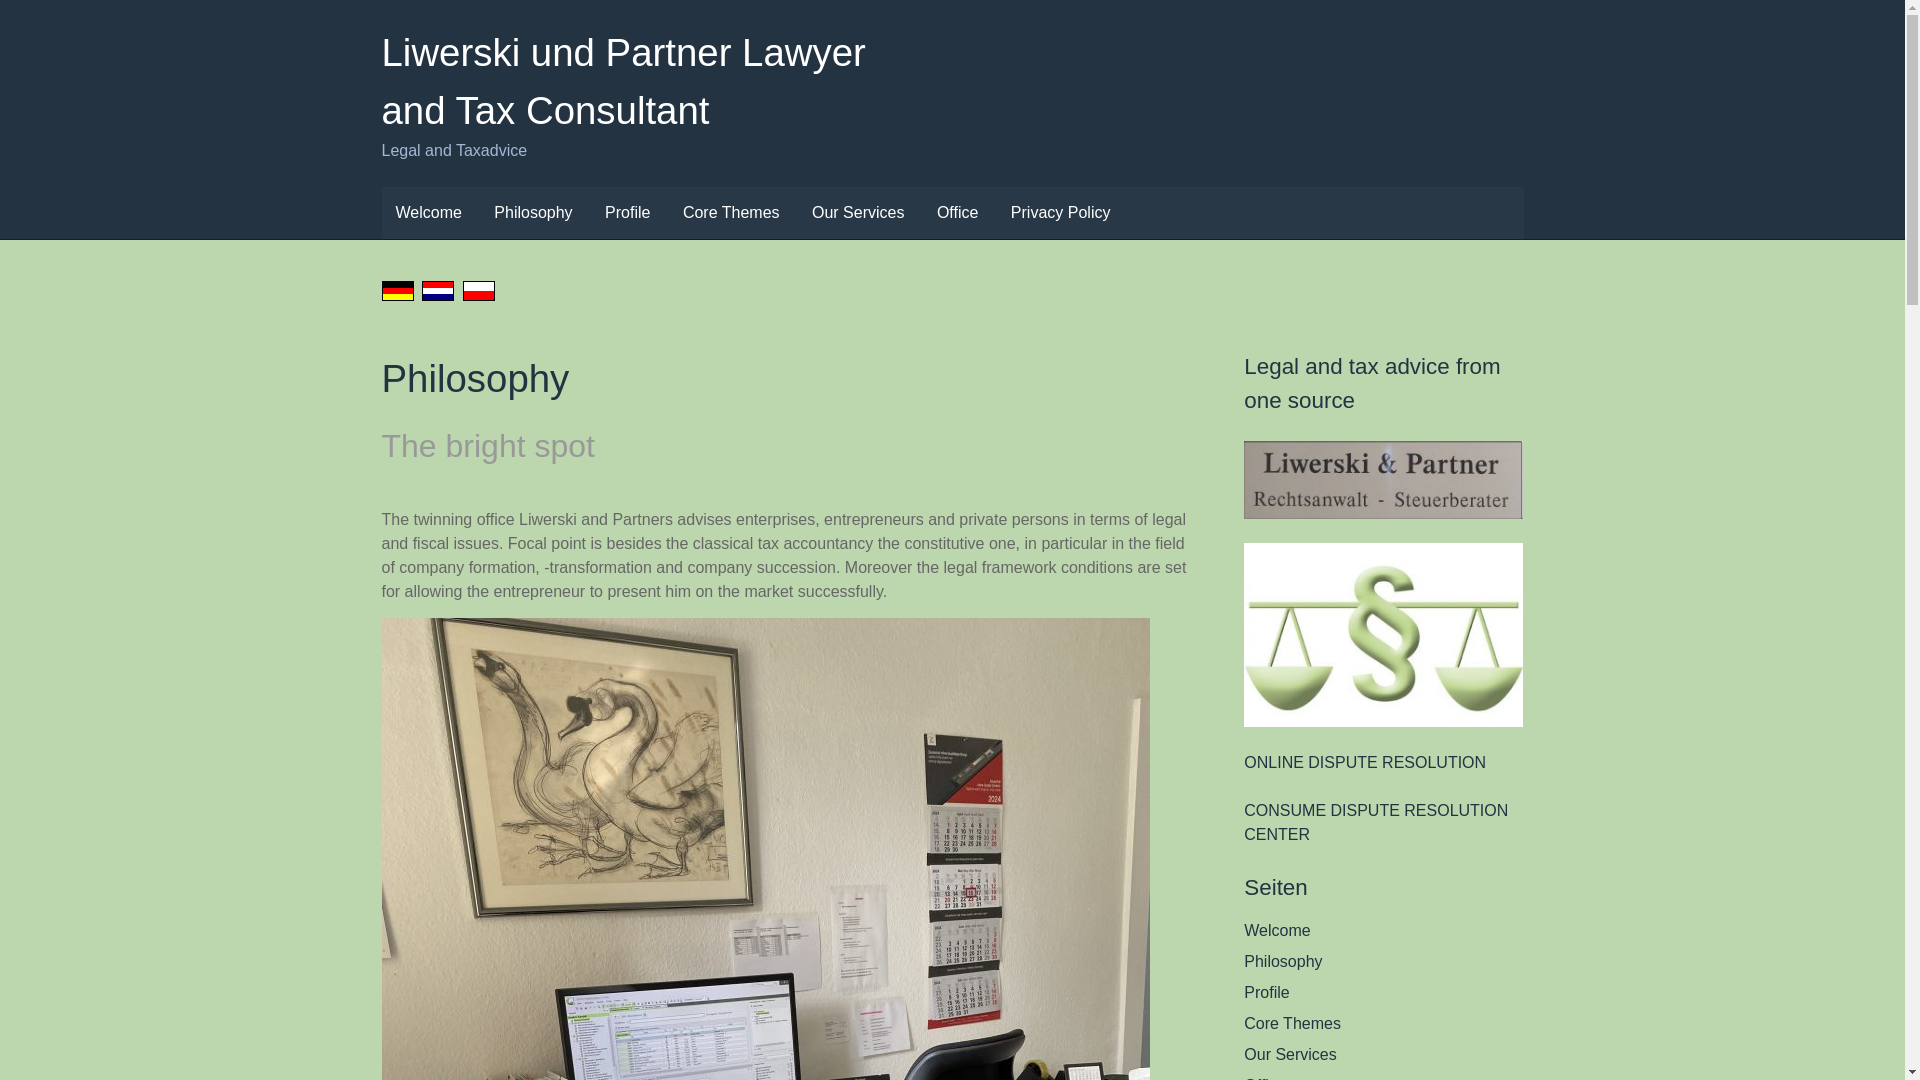 Image resolution: width=1920 pixels, height=1080 pixels. What do you see at coordinates (628, 212) in the screenshot?
I see `Profile` at bounding box center [628, 212].